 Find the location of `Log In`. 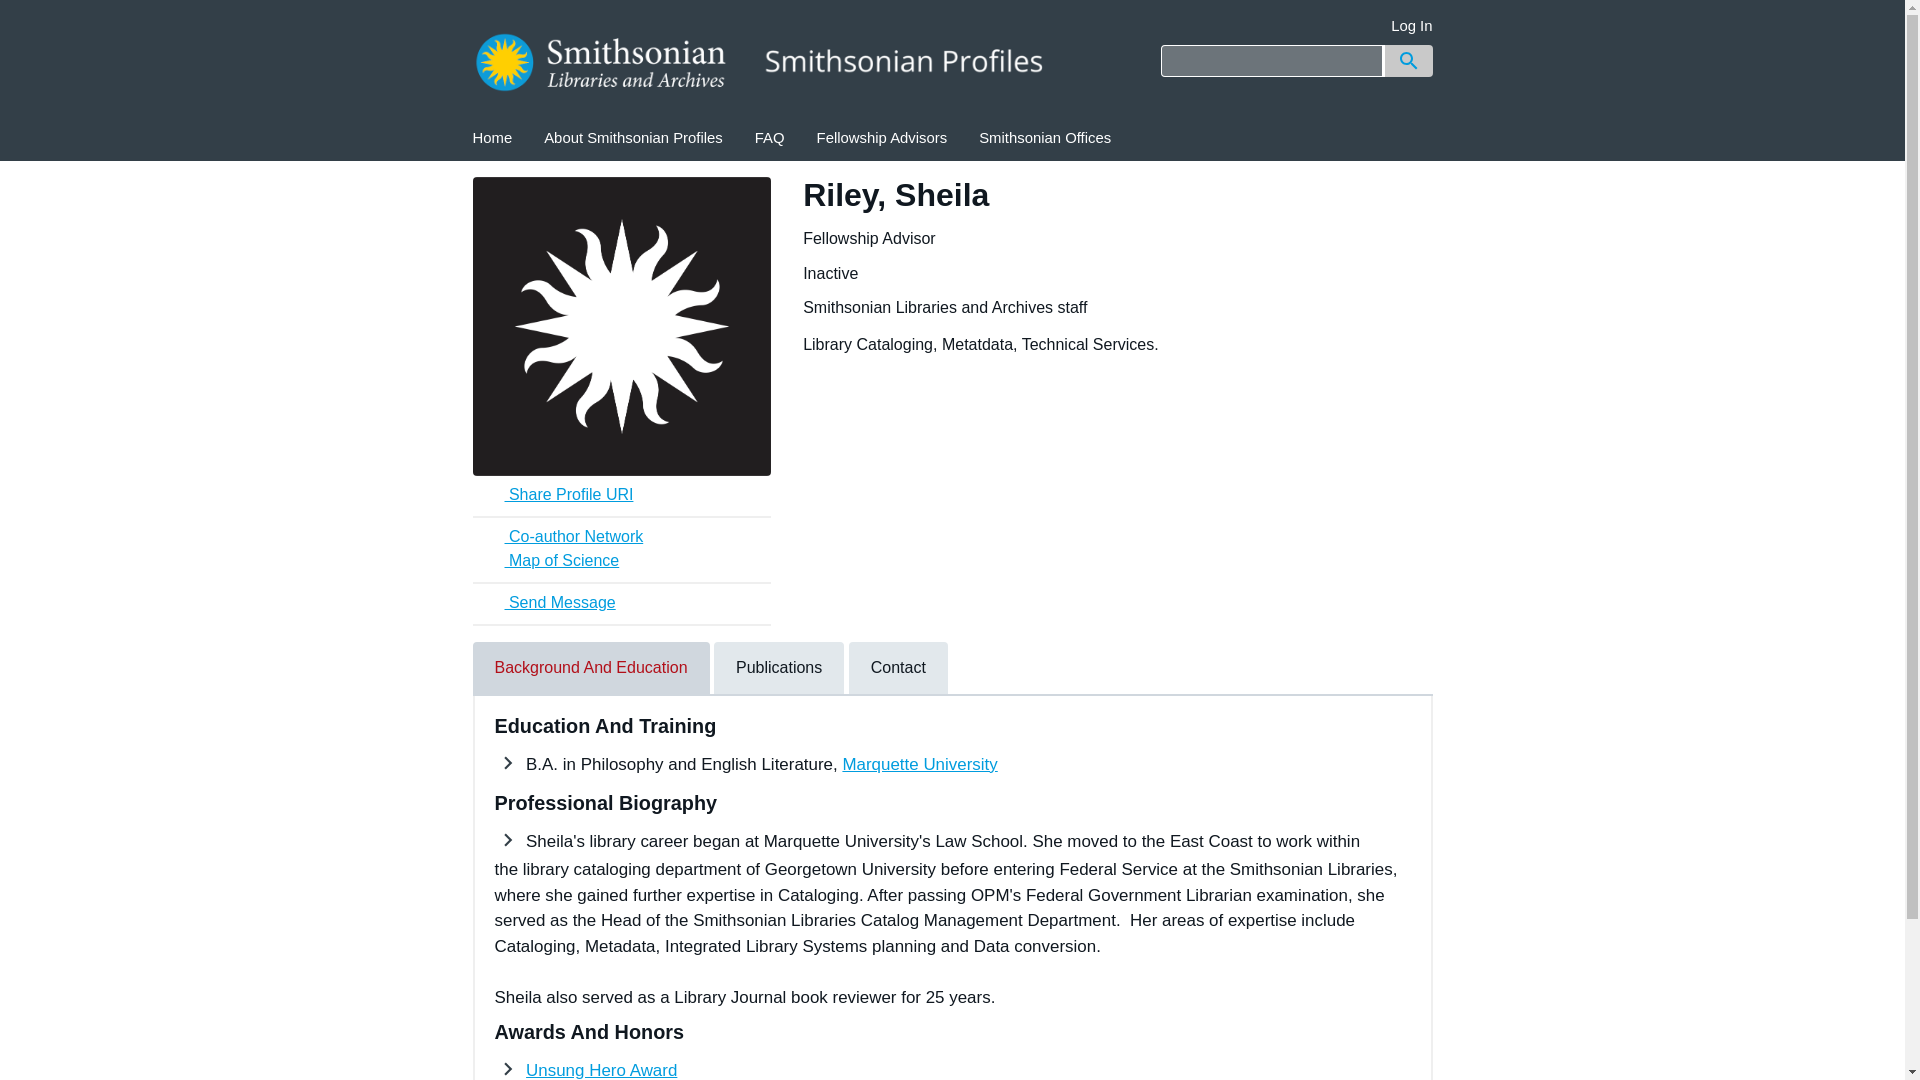

Log In is located at coordinates (1411, 26).